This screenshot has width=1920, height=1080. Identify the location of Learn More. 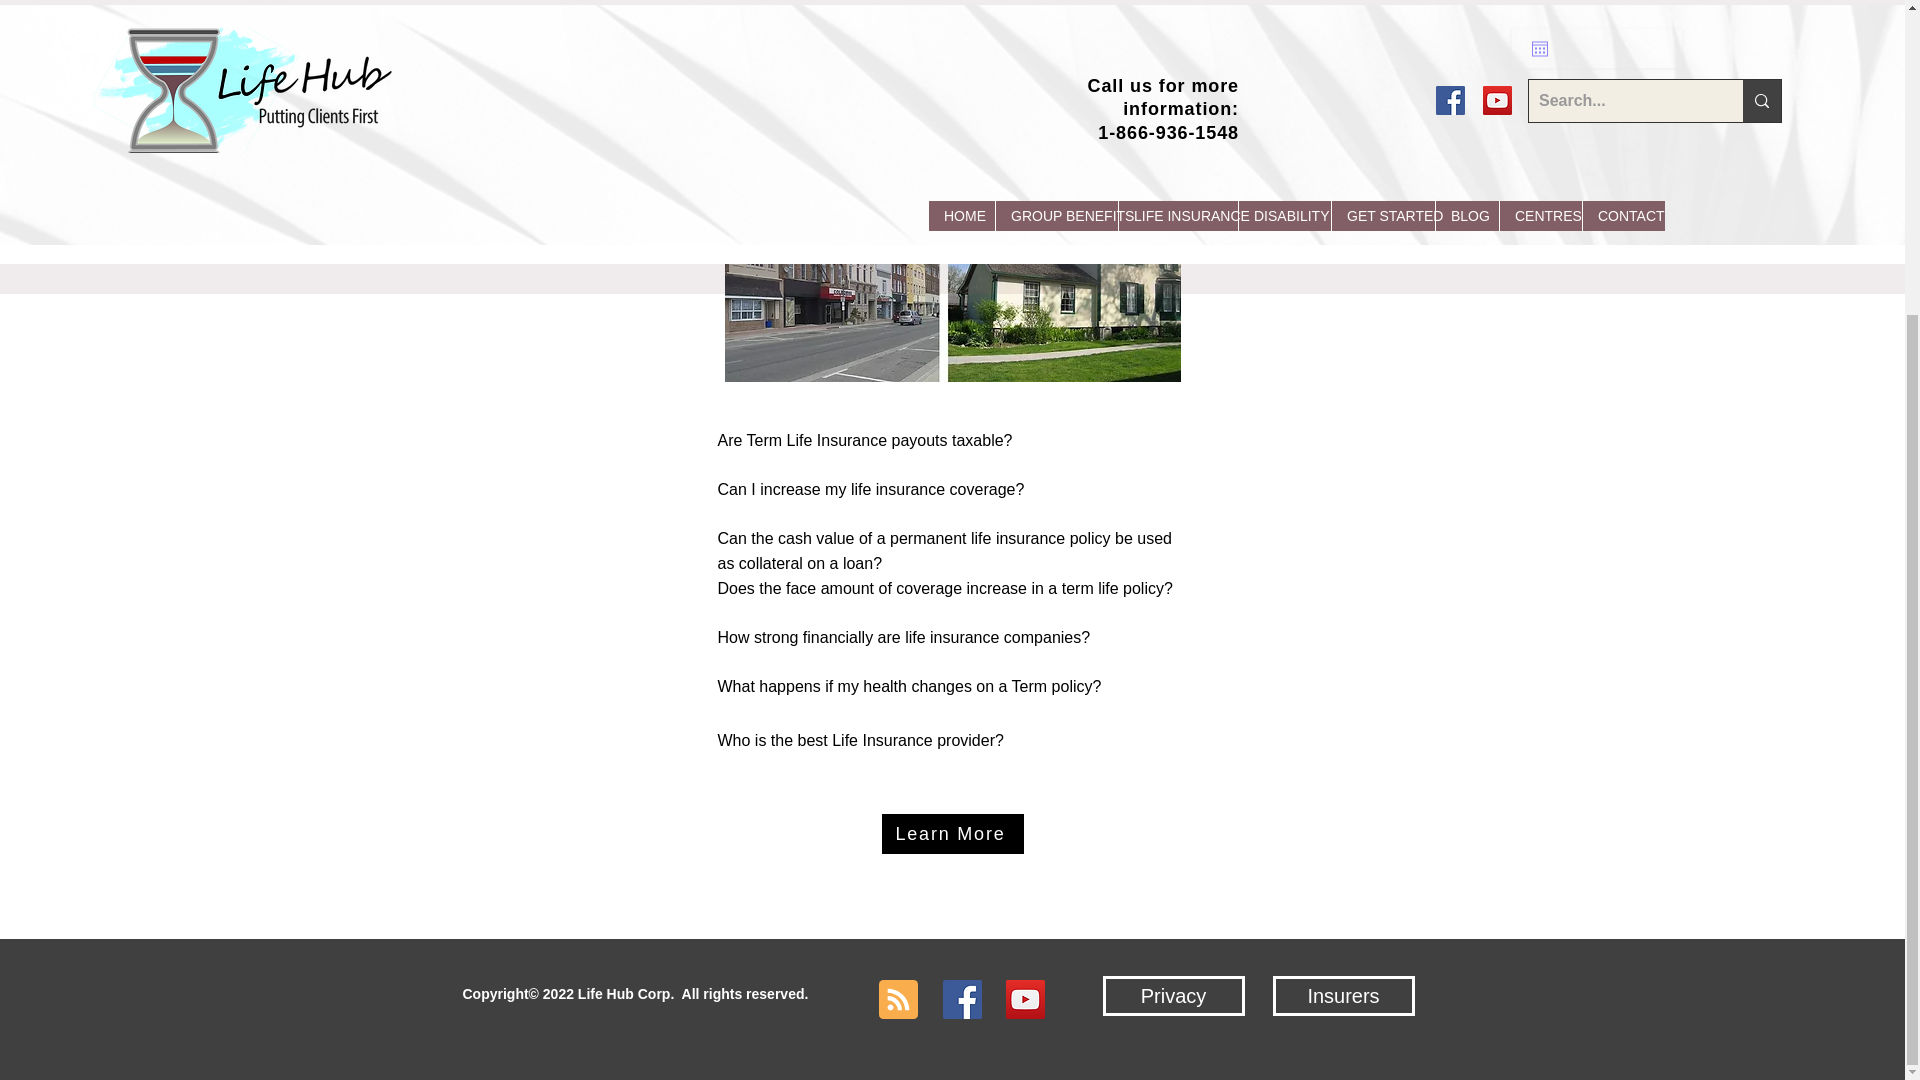
(952, 834).